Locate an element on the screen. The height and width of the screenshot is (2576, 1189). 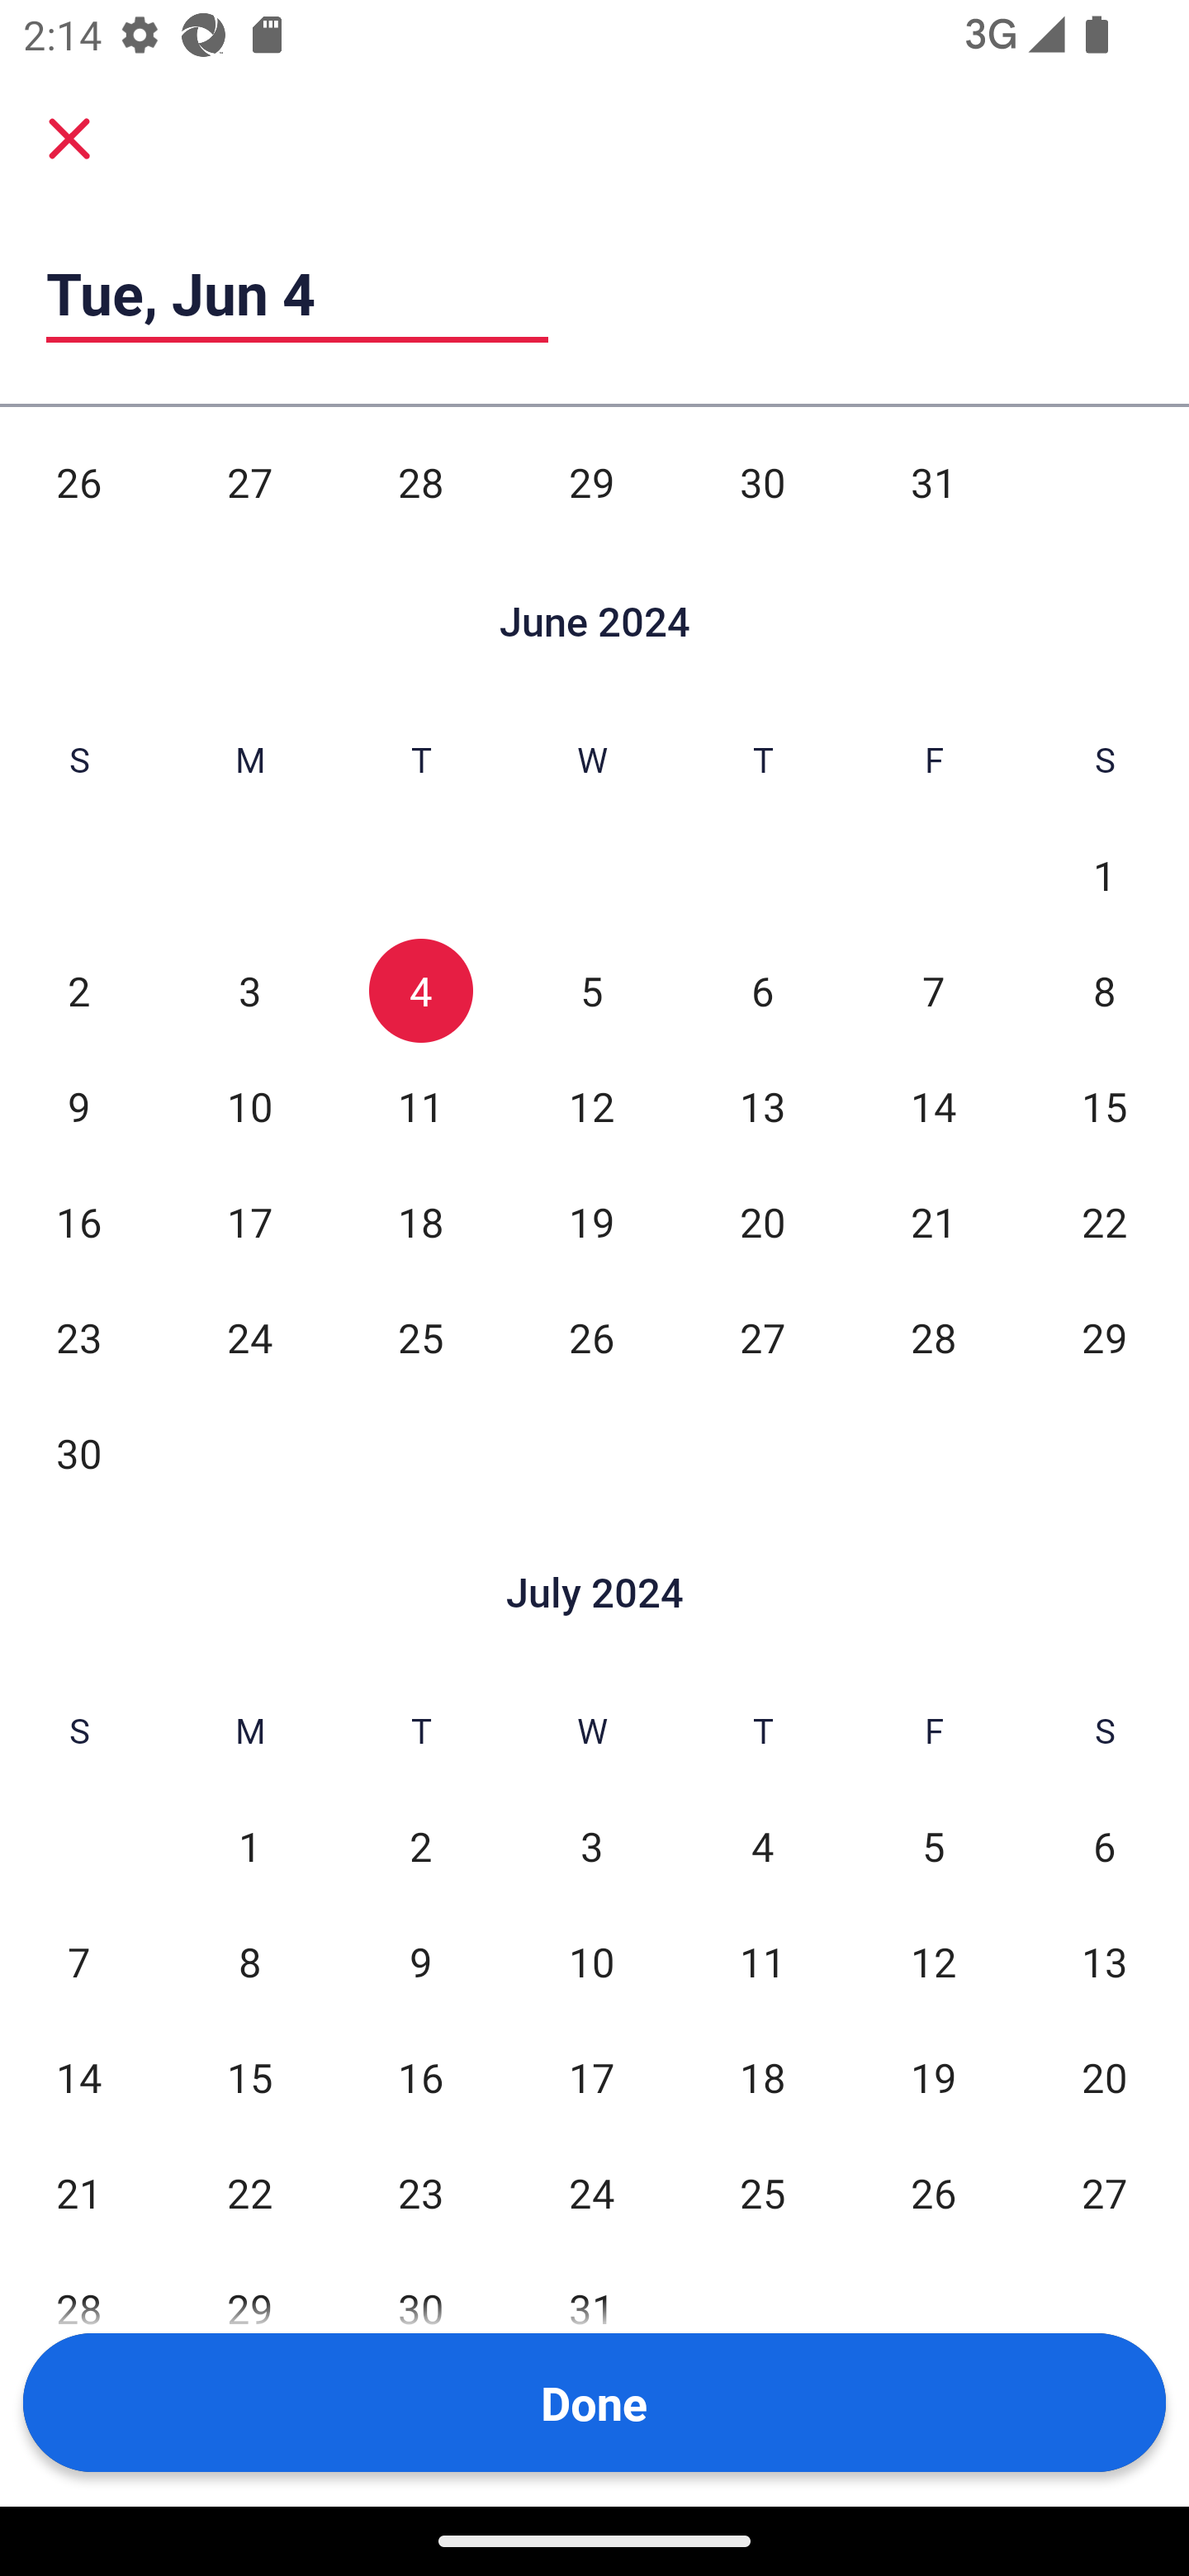
15 Sat, Jun 15, Not Selected is located at coordinates (1105, 1106).